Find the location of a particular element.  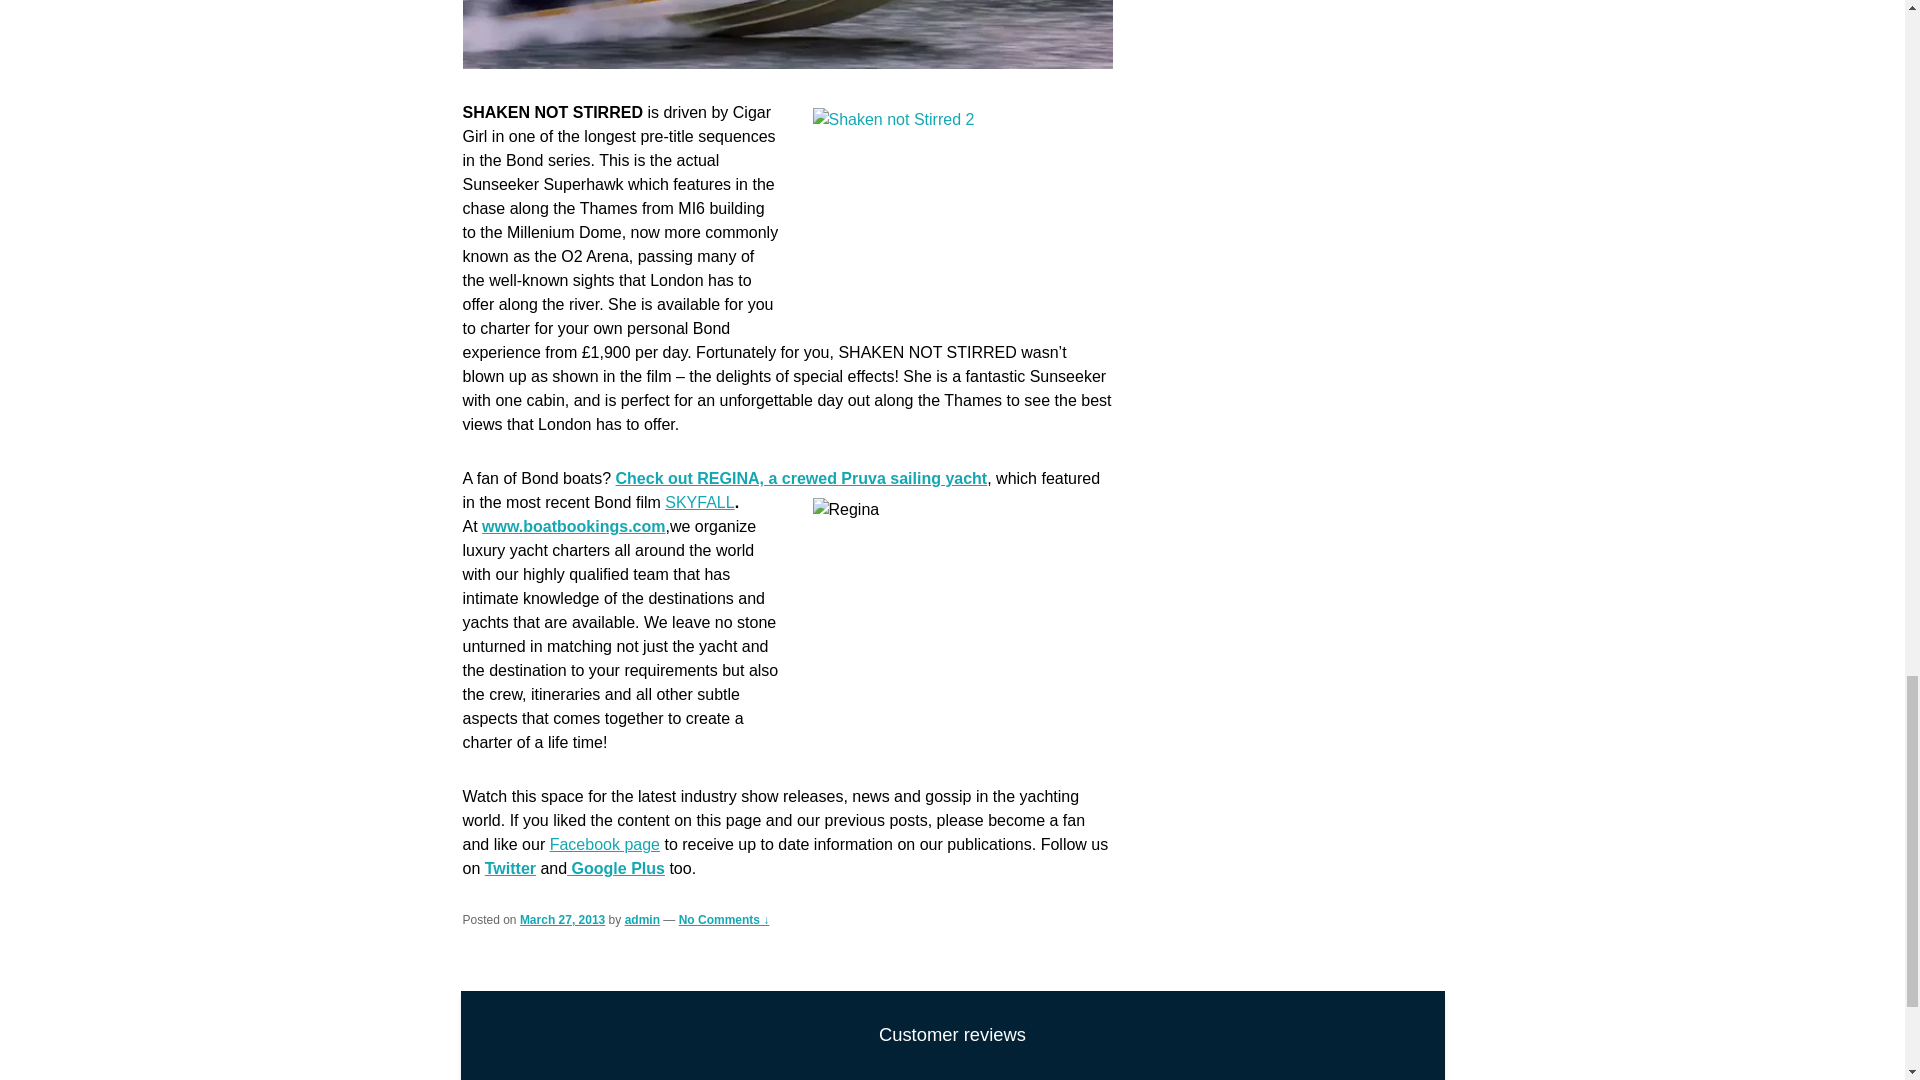

Check out REGINA, a crewed Pruva sailing yacht is located at coordinates (802, 478).